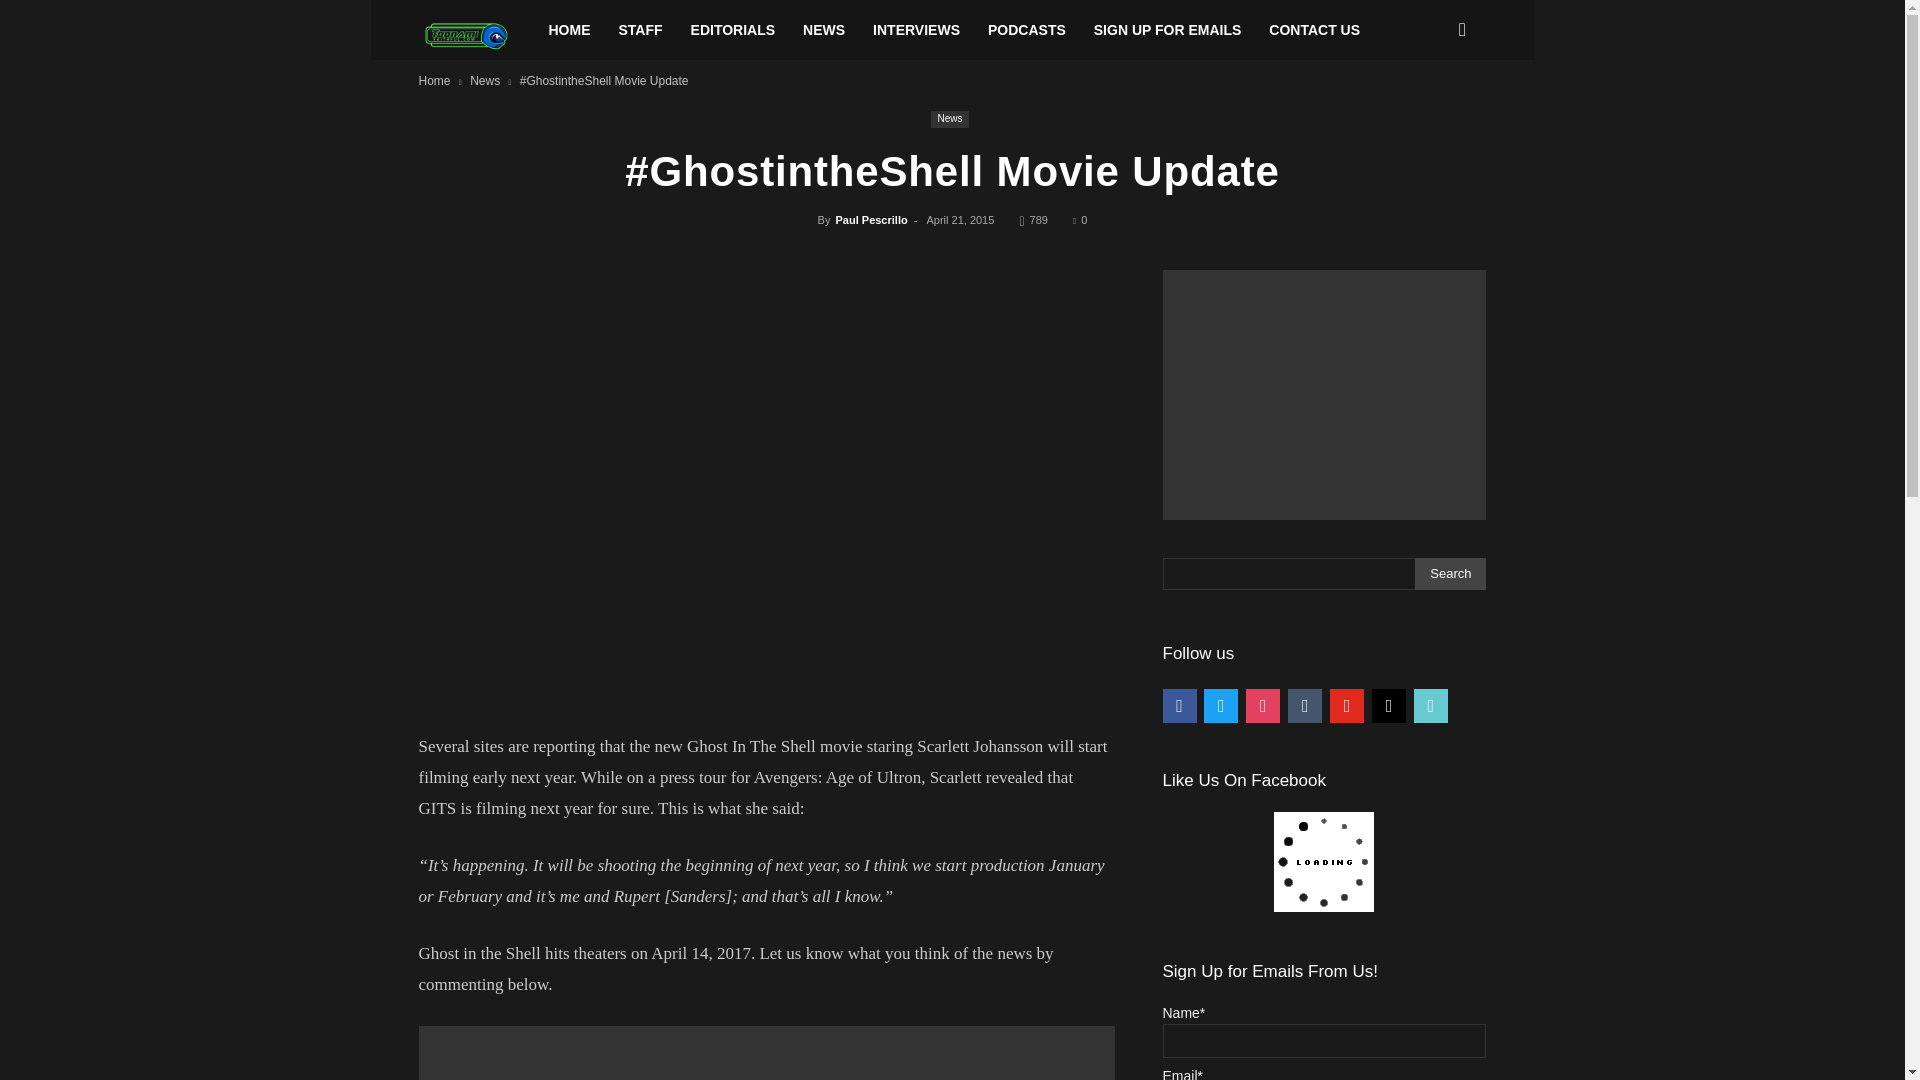 The image size is (1920, 1080). Describe the element at coordinates (1178, 704) in the screenshot. I see `Facebook` at that location.